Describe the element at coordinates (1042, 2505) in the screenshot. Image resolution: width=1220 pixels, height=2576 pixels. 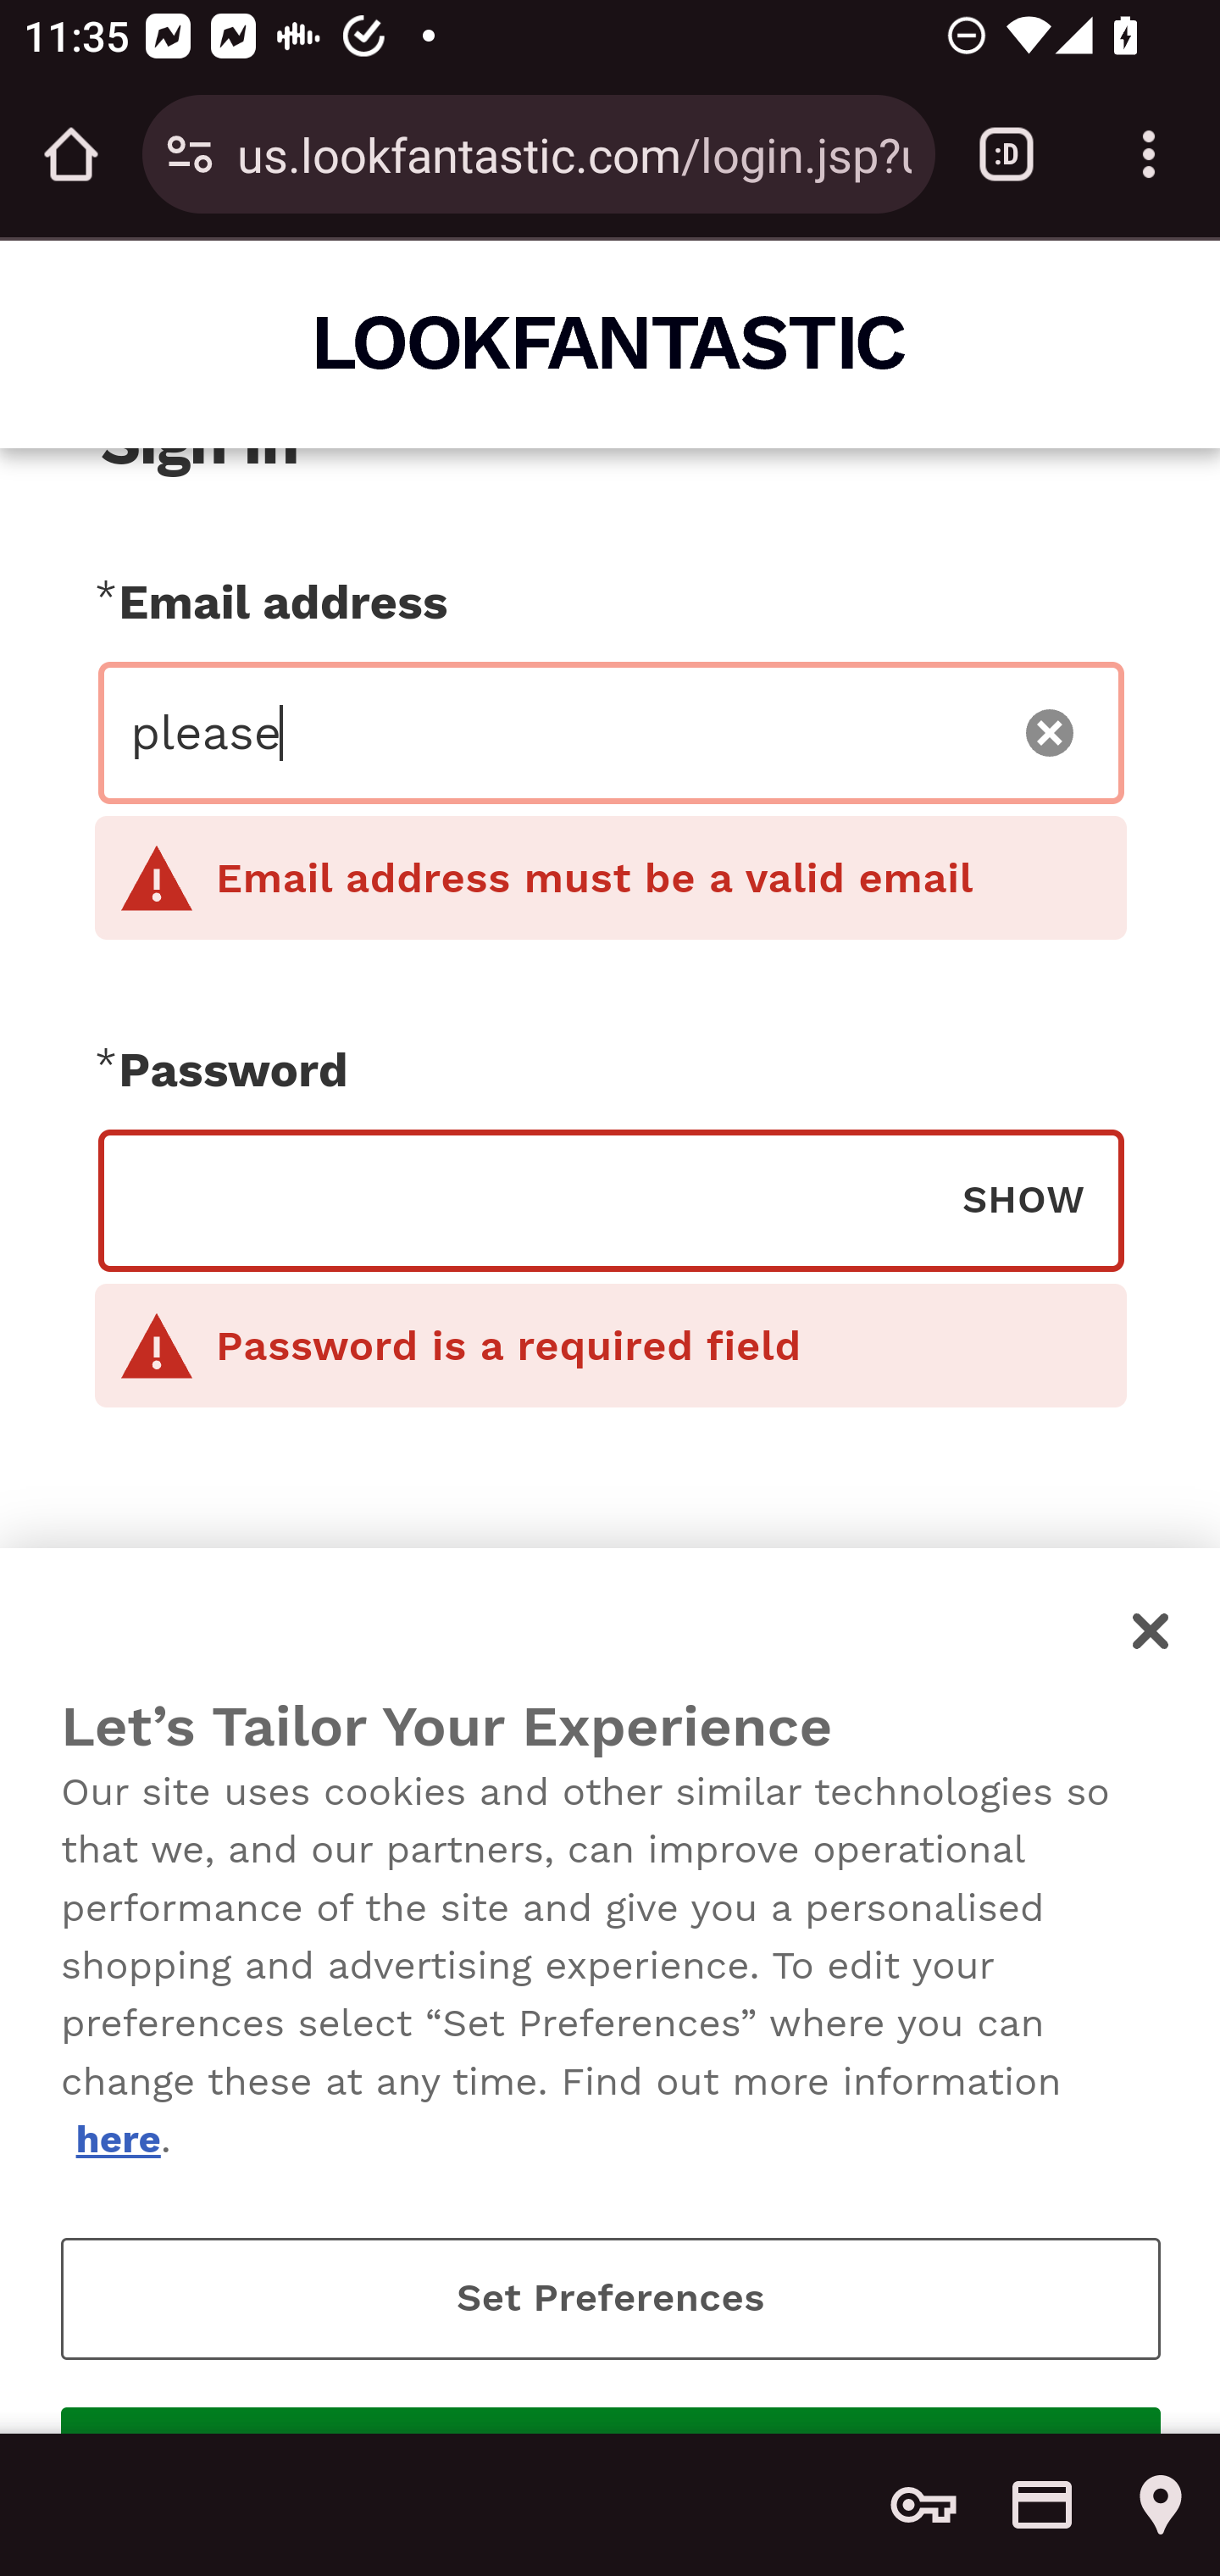
I see `Show saved payment methods` at that location.